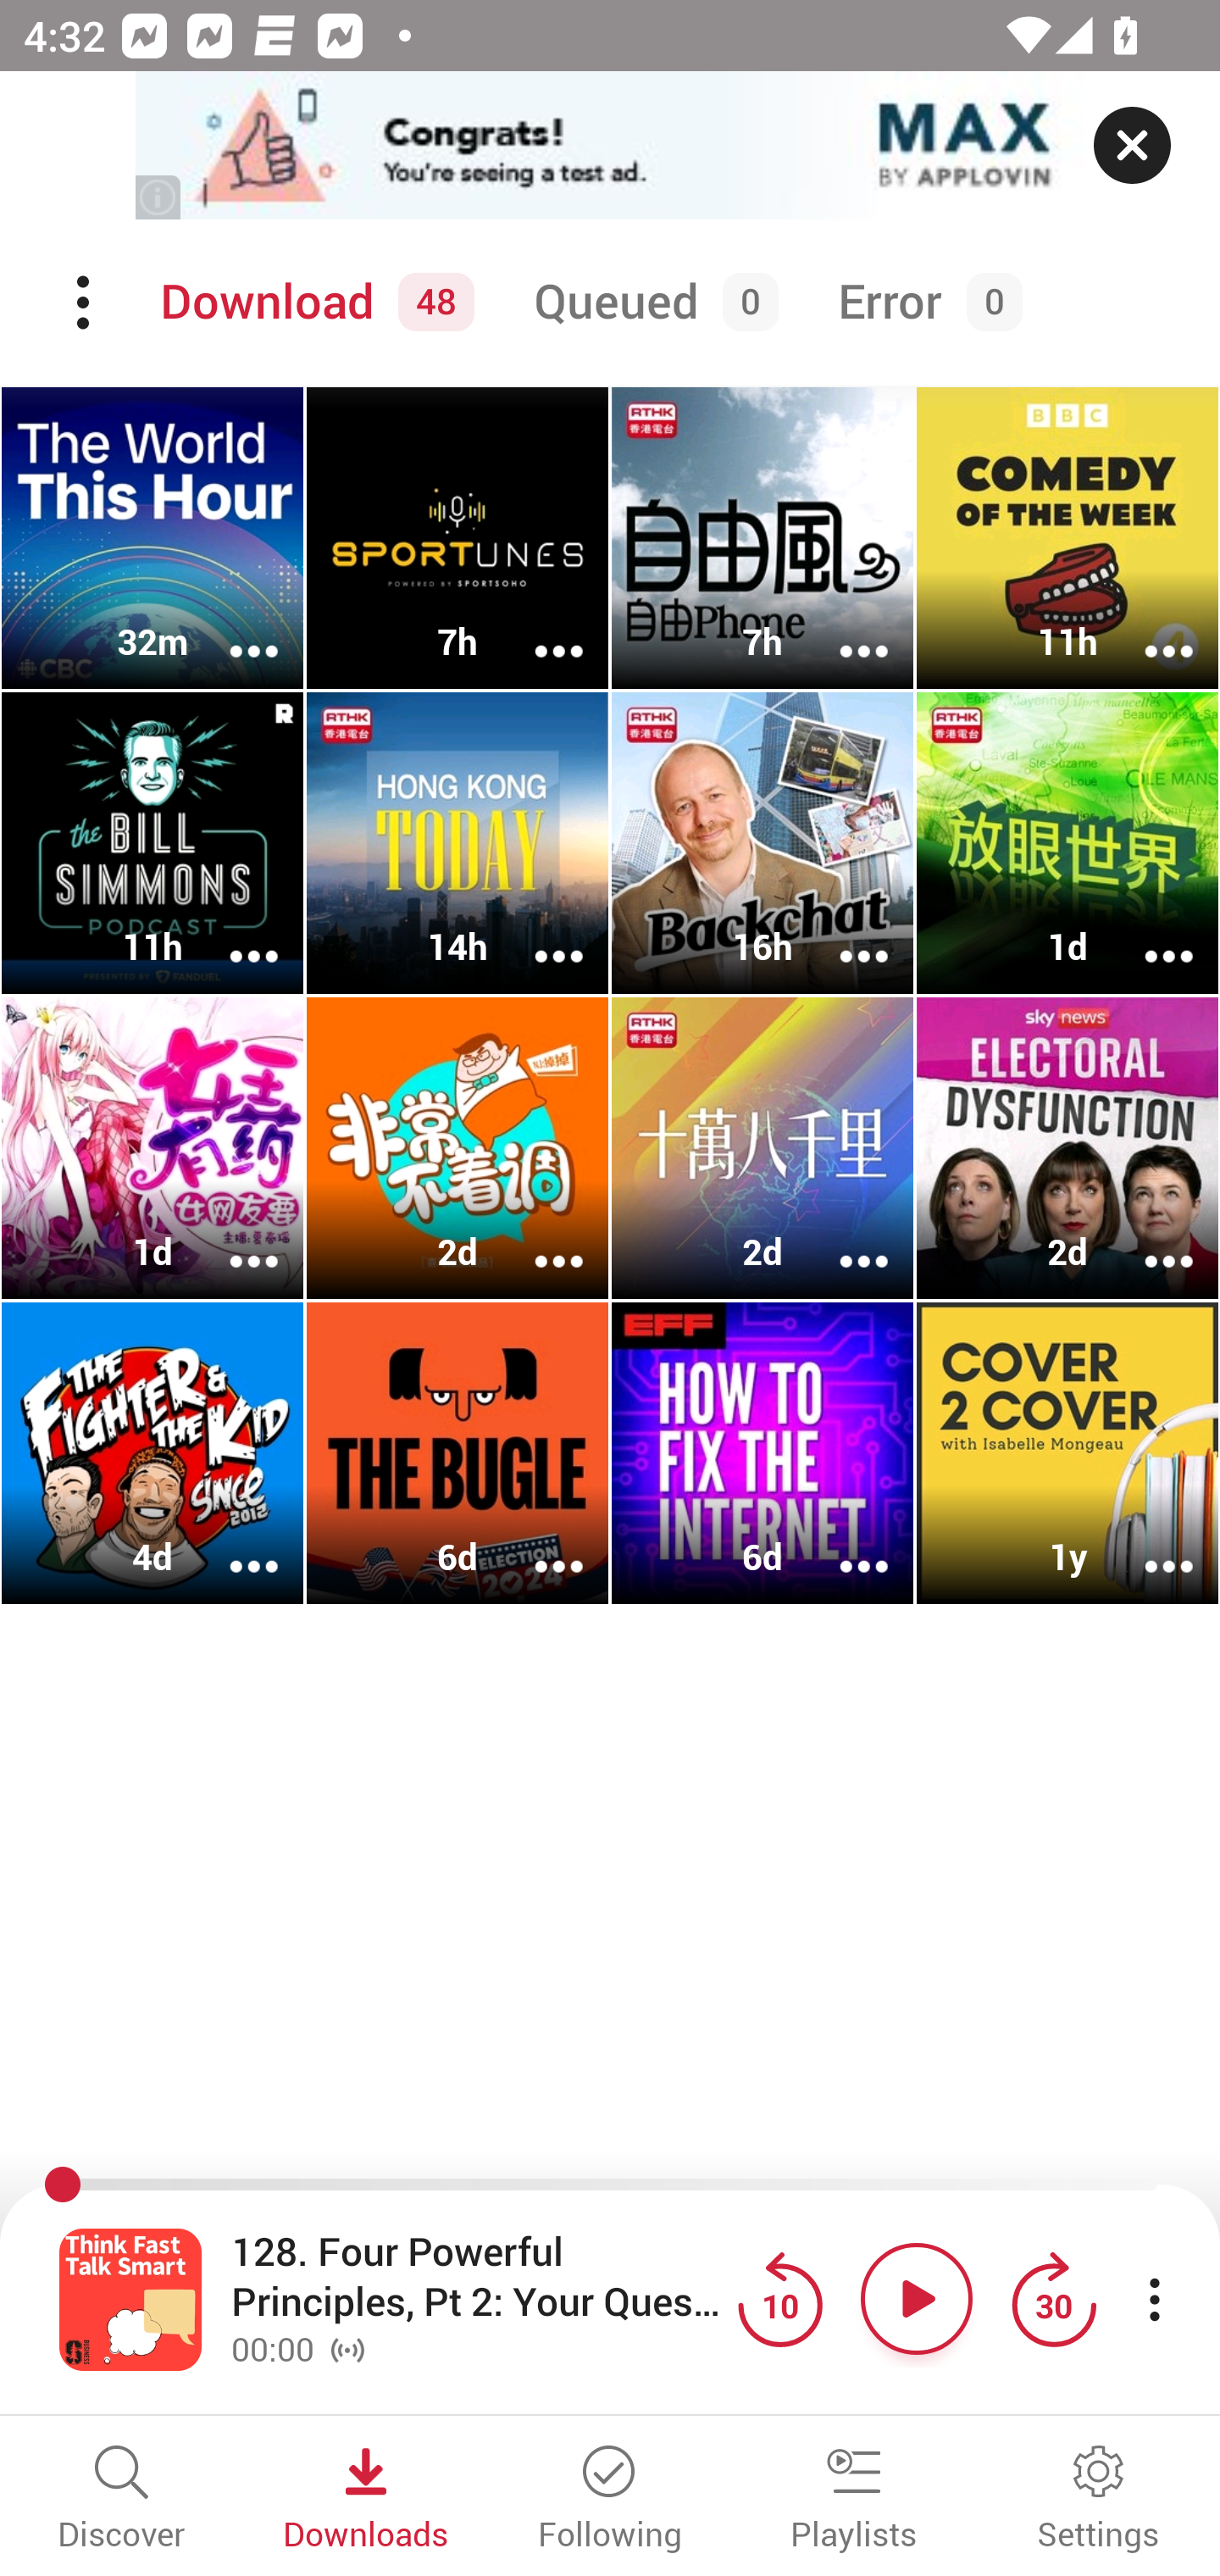  Describe the element at coordinates (457, 1452) in the screenshot. I see `The Bugle 6d More options More options` at that location.